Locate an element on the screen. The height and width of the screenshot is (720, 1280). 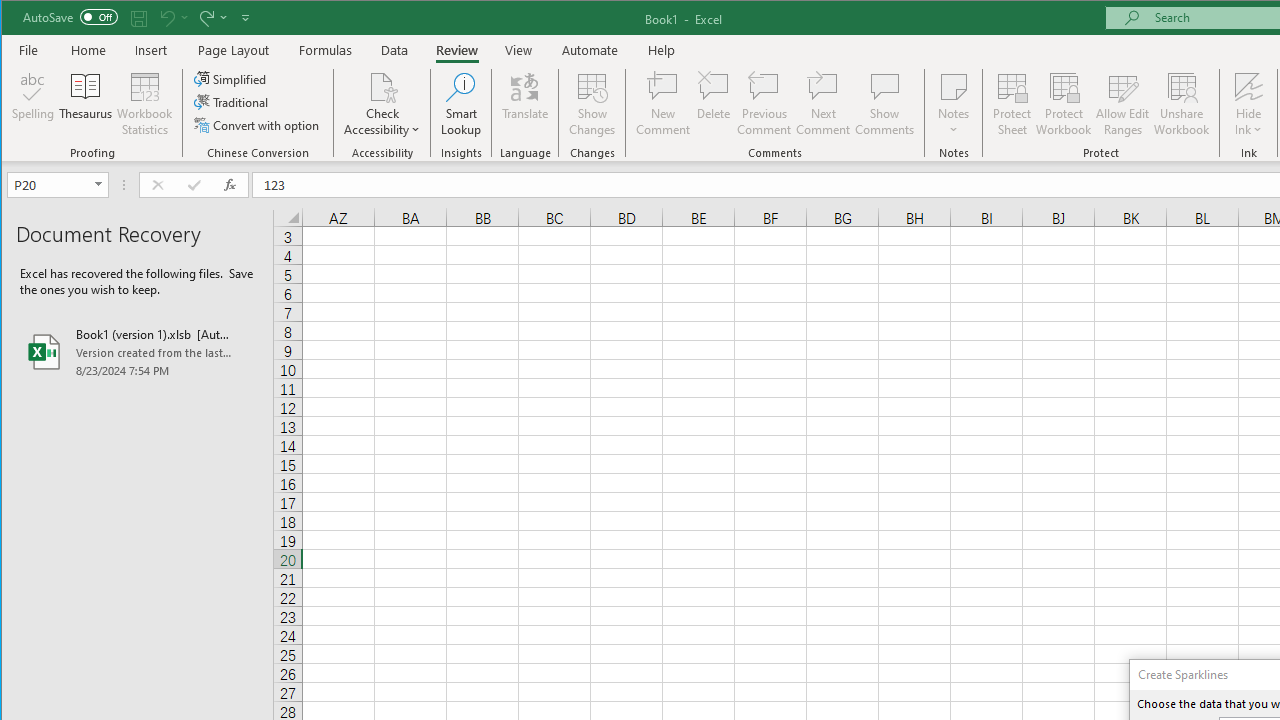
Redo is located at coordinates (212, 18).